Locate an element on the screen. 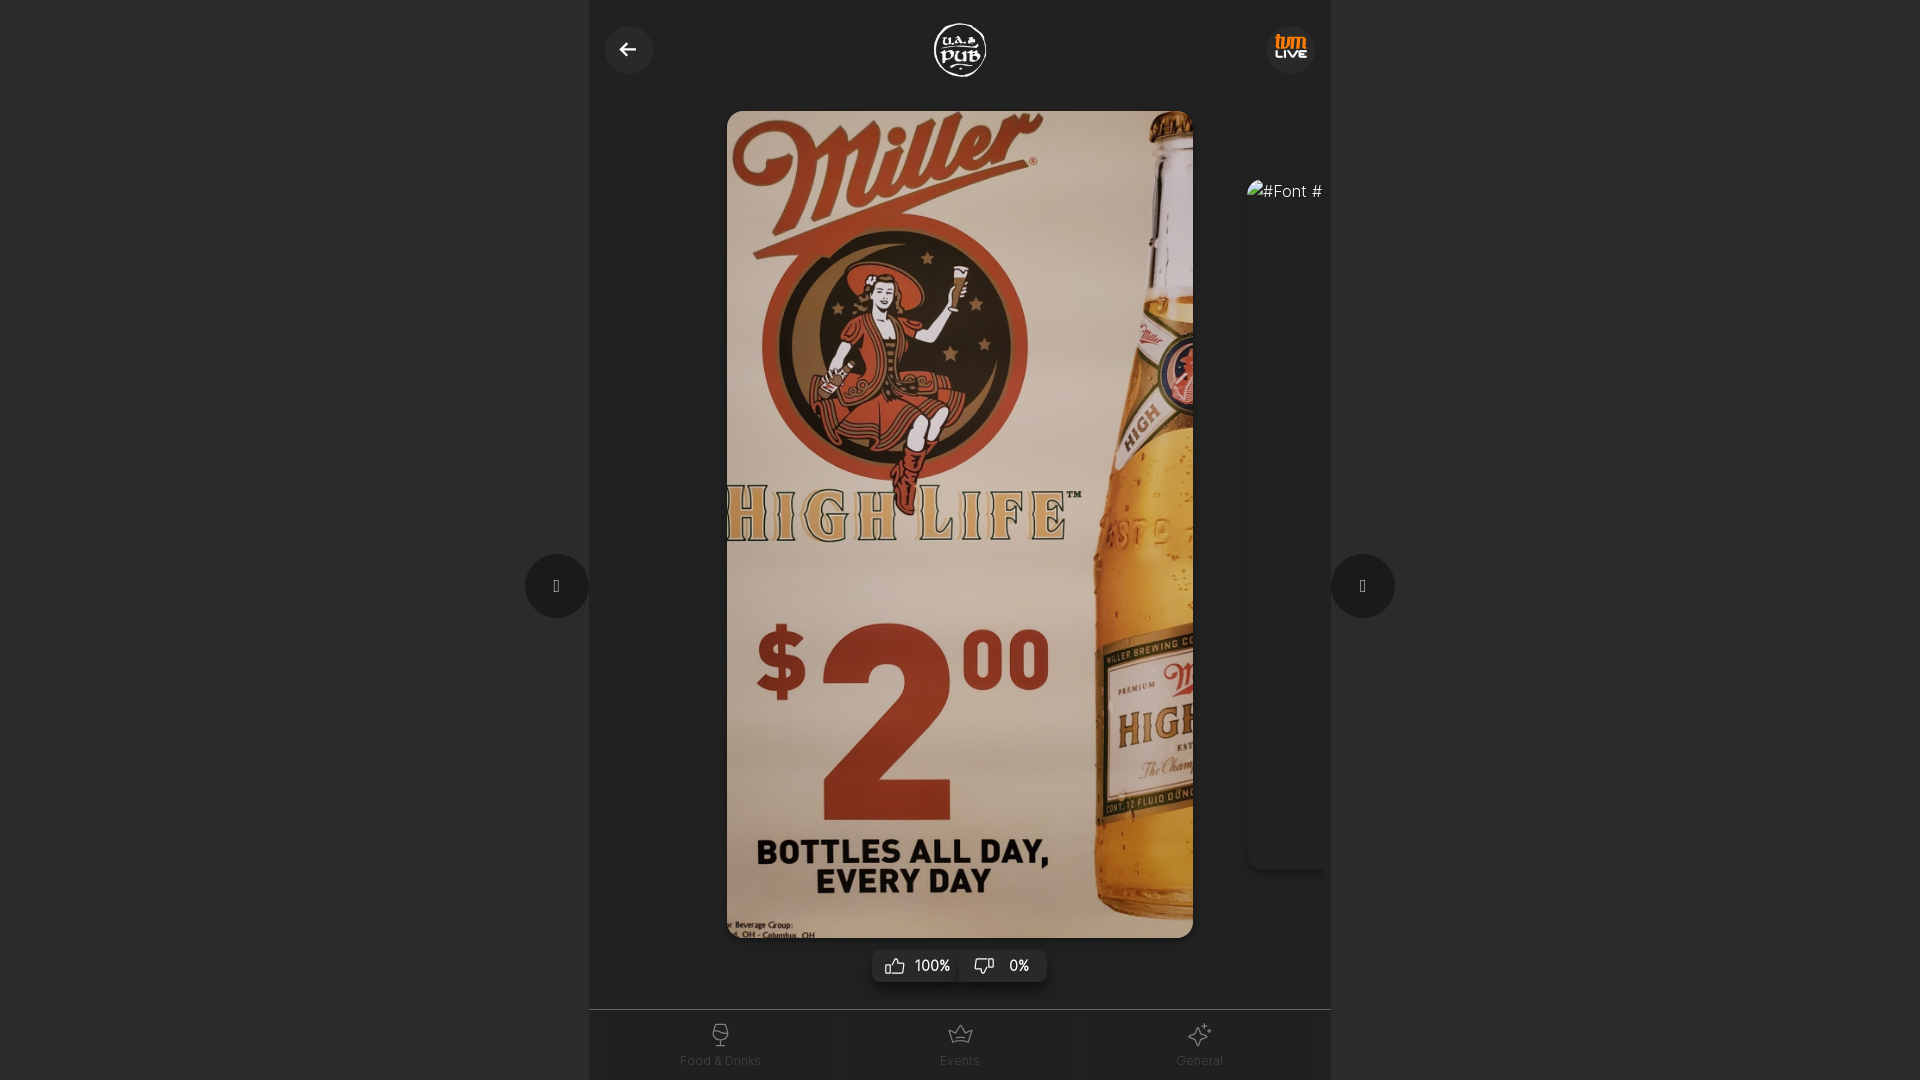 Image resolution: width=1920 pixels, height=1080 pixels. Back to Home is located at coordinates (629, 50).